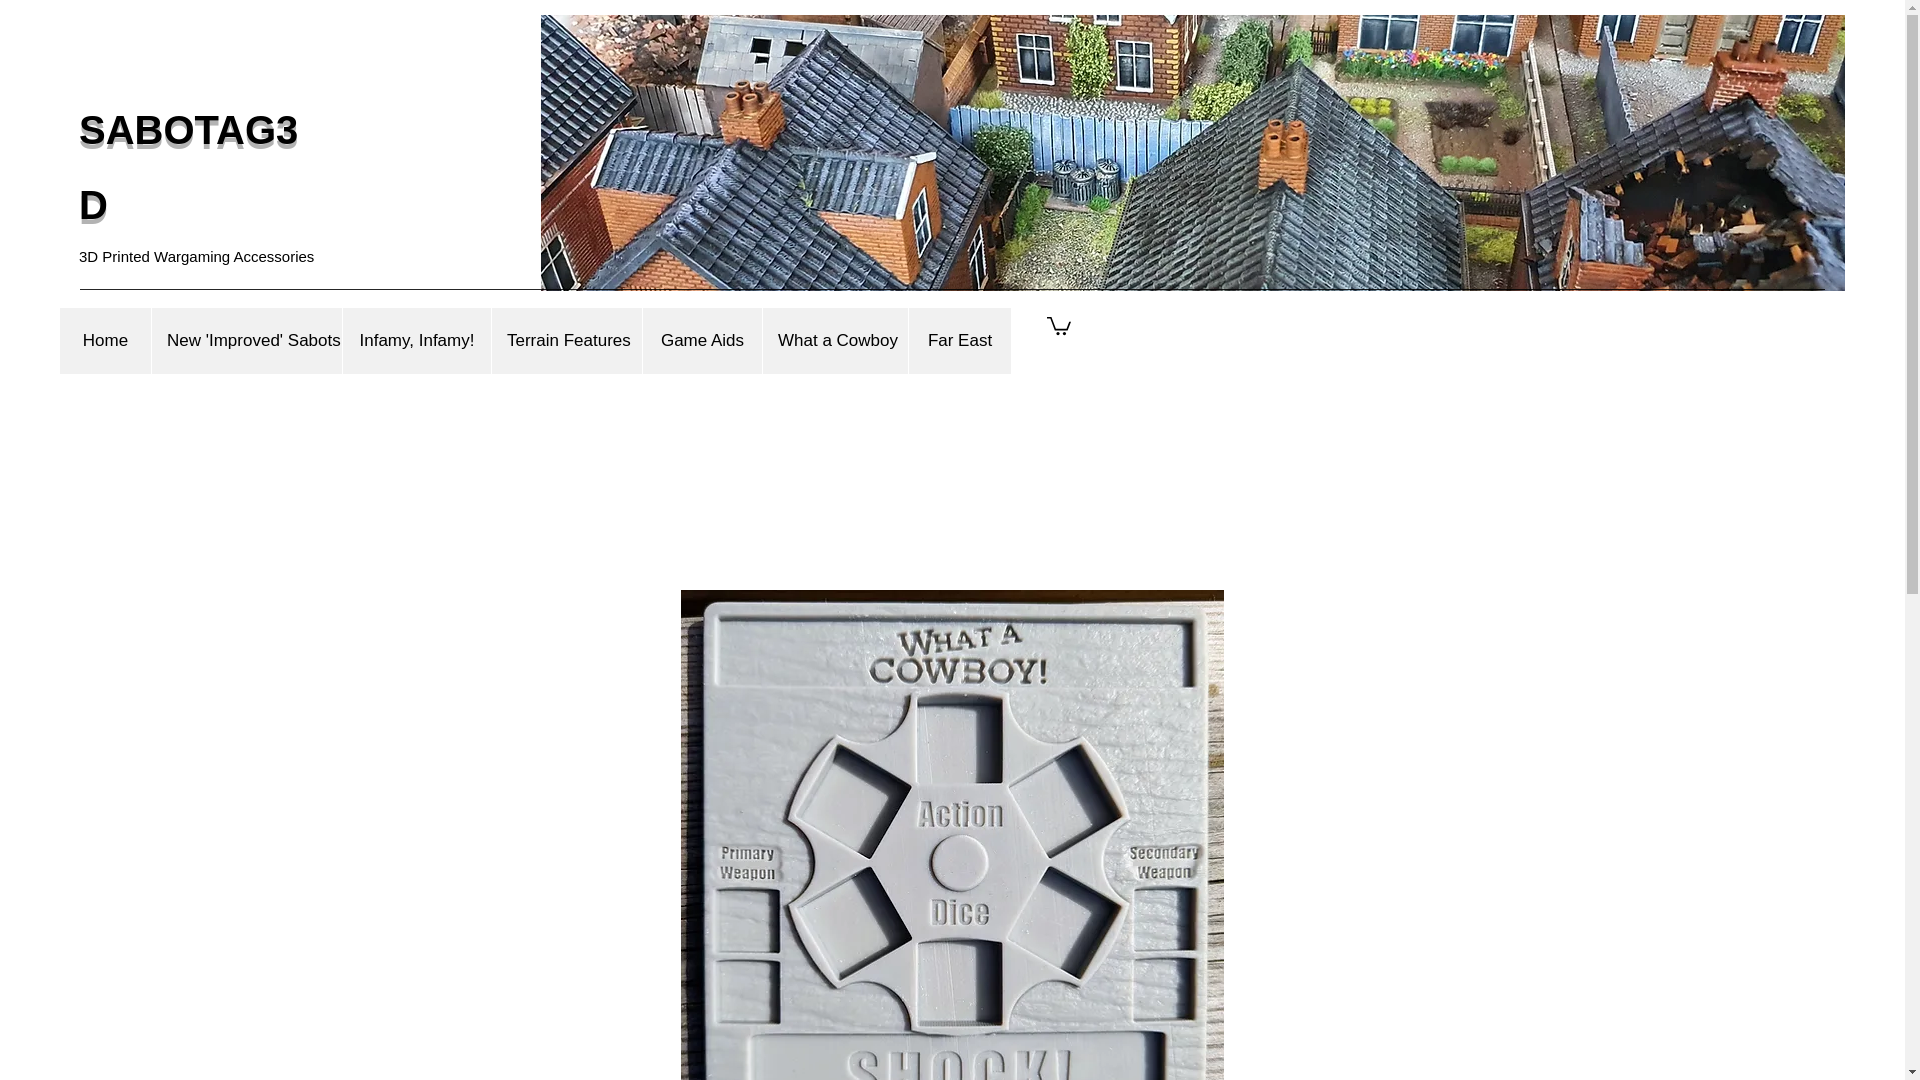  Describe the element at coordinates (702, 340) in the screenshot. I see `Game Aids` at that location.